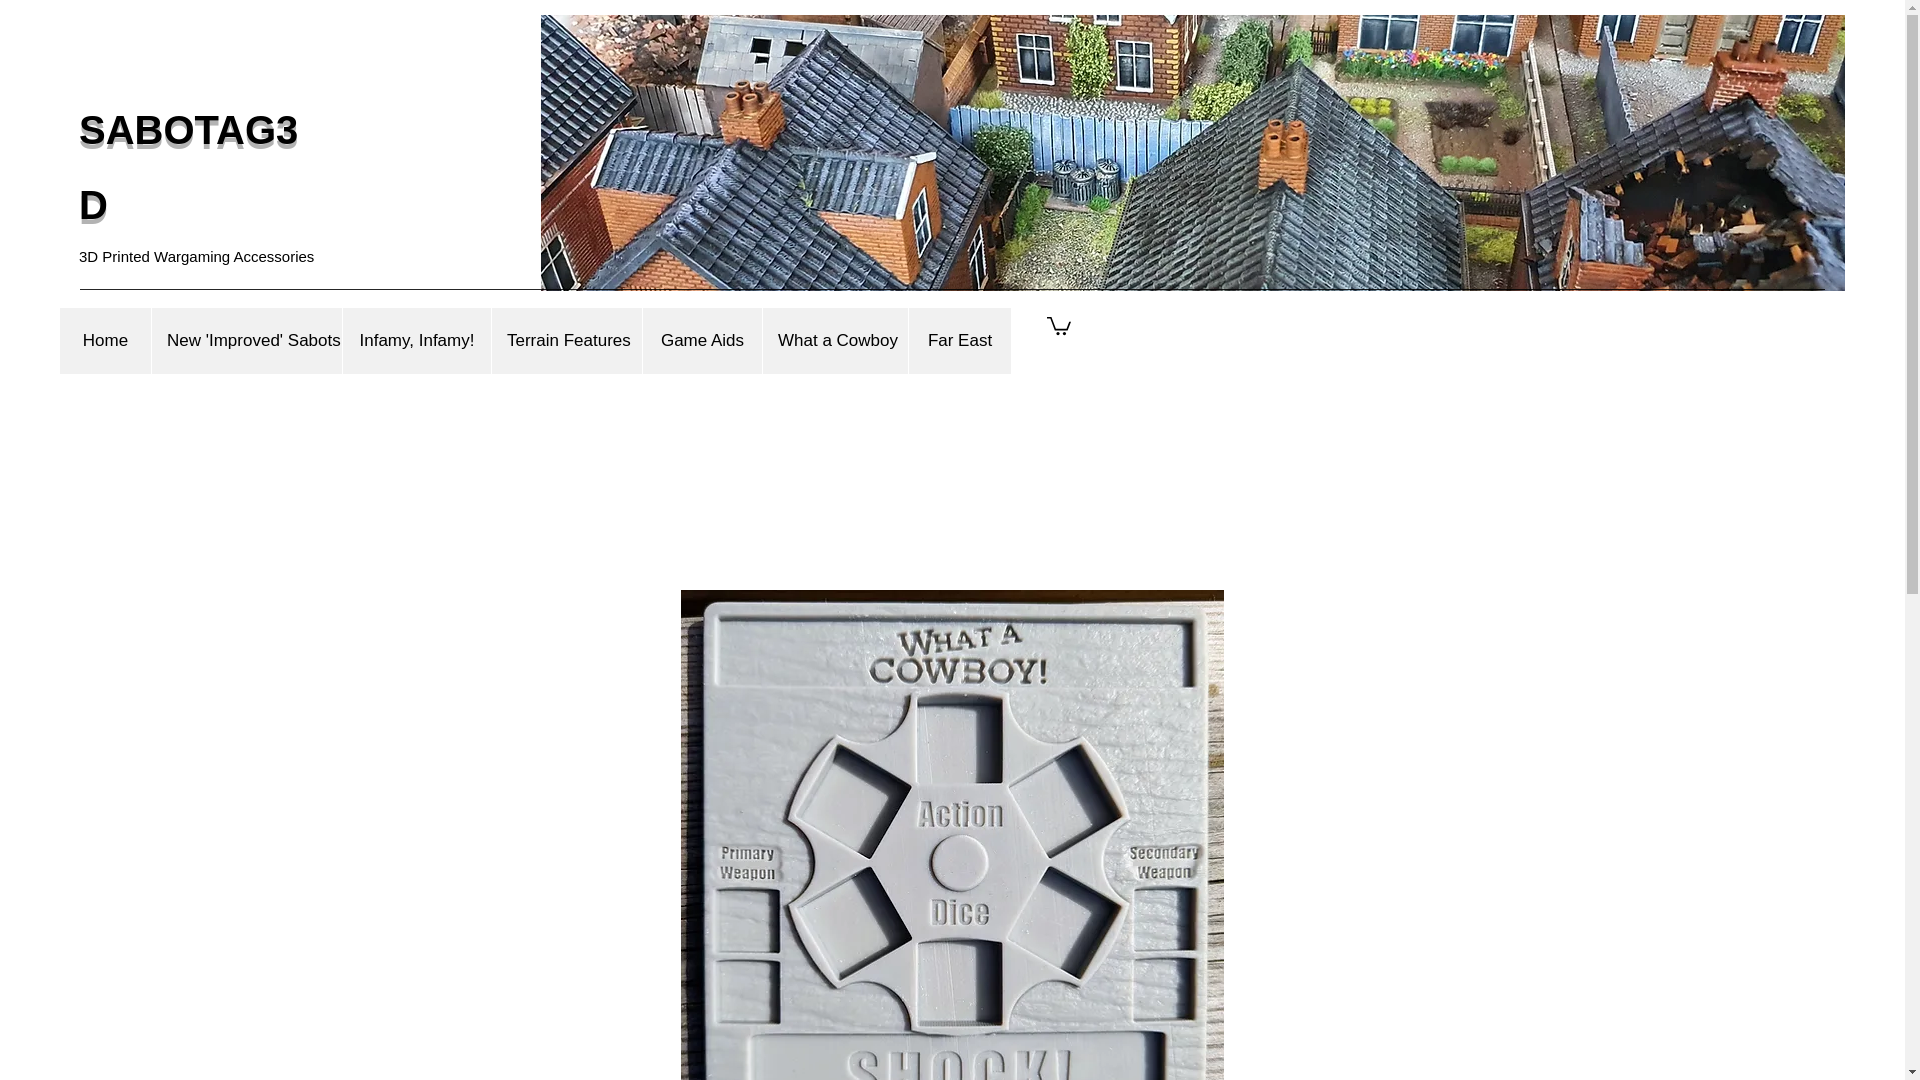  Describe the element at coordinates (702, 340) in the screenshot. I see `Game Aids` at that location.